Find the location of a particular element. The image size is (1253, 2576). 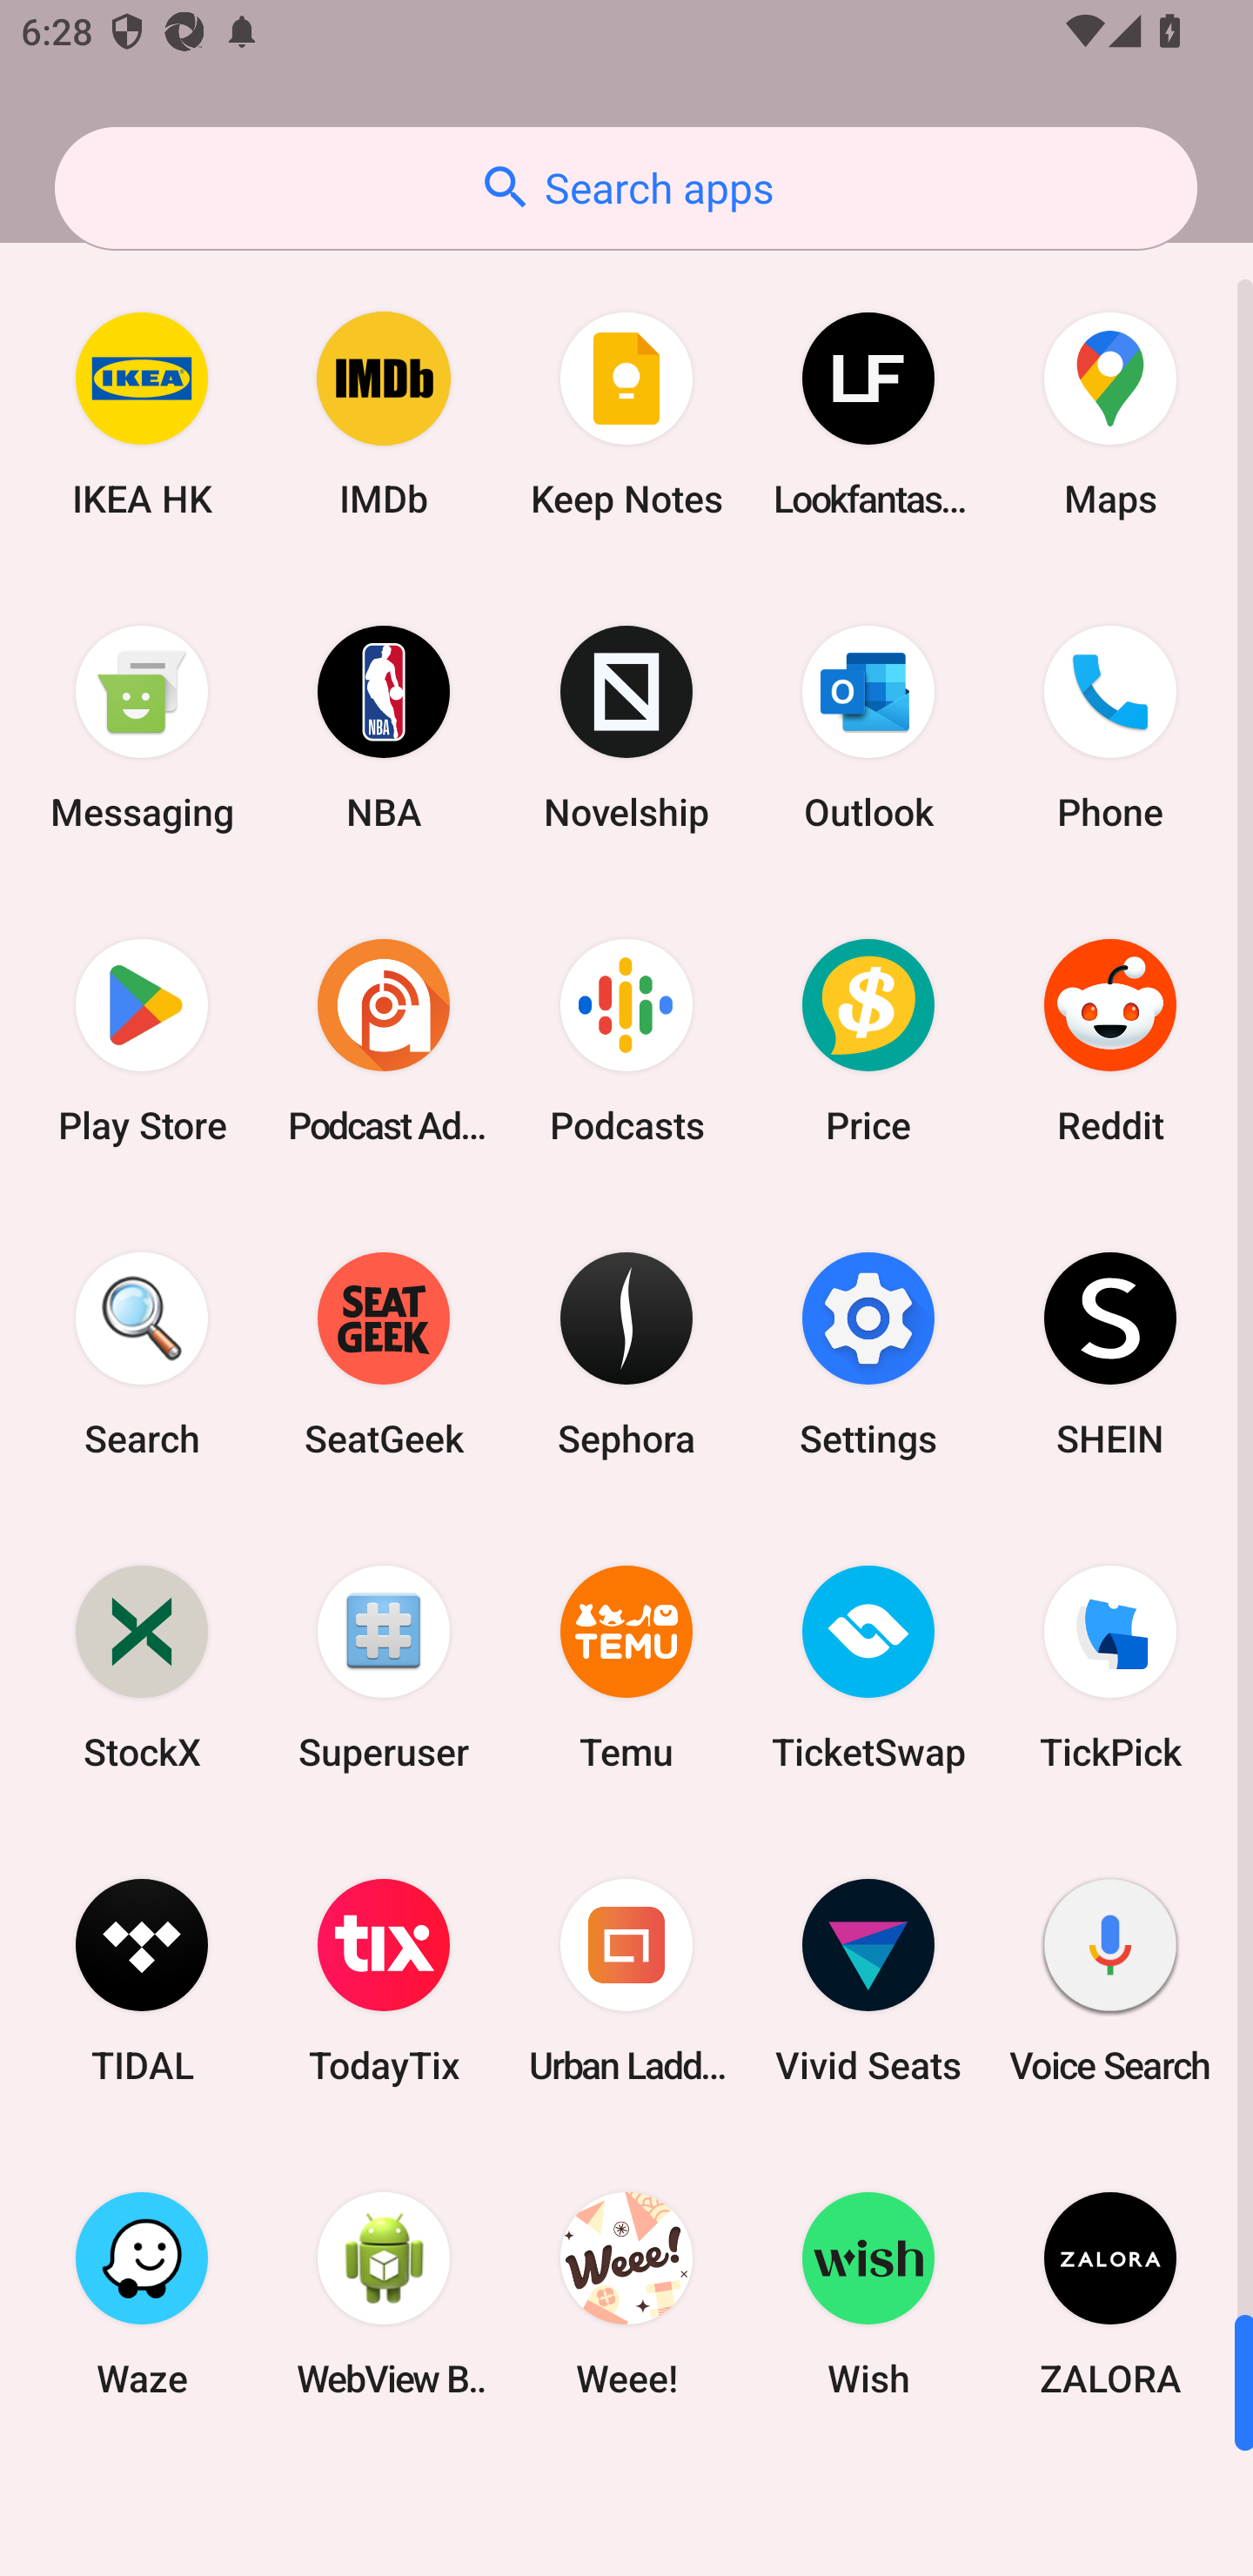

Messaging is located at coordinates (142, 728).